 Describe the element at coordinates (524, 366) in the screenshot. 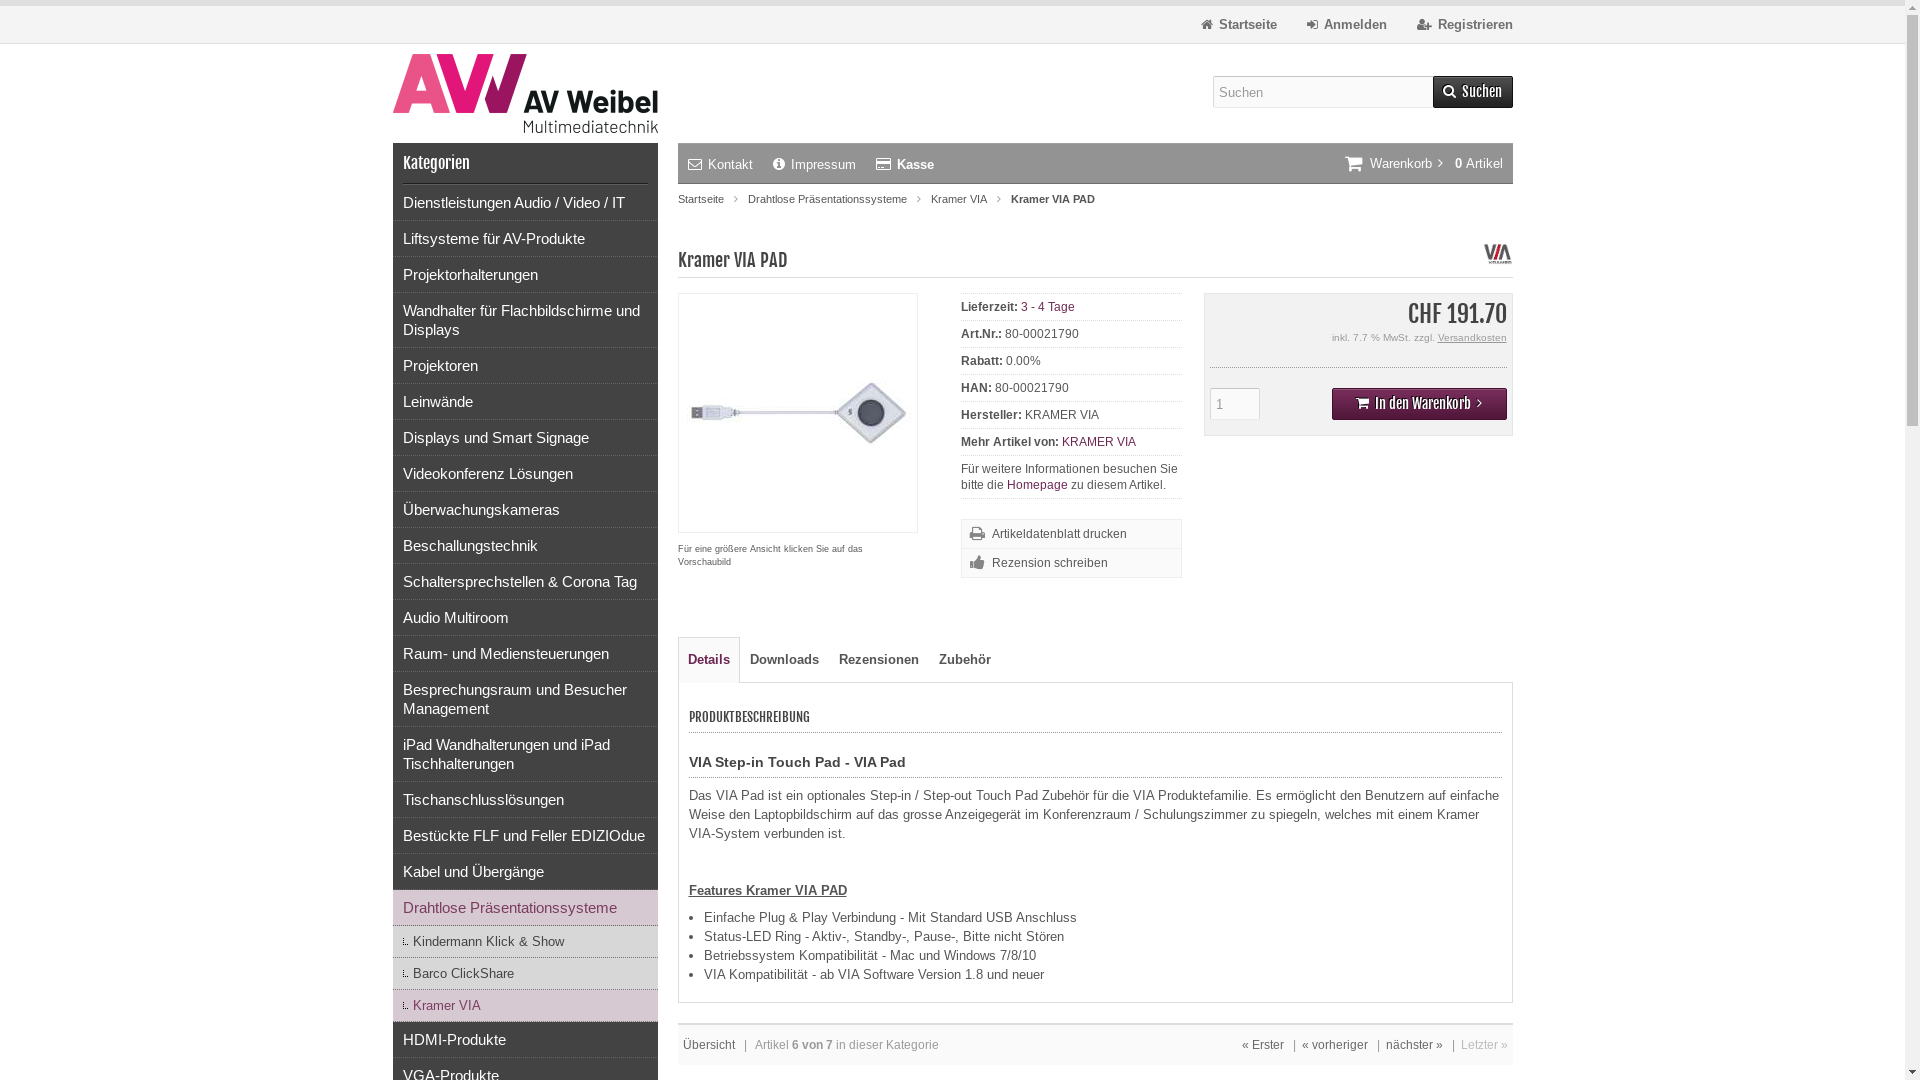

I see `Projektoren` at that location.